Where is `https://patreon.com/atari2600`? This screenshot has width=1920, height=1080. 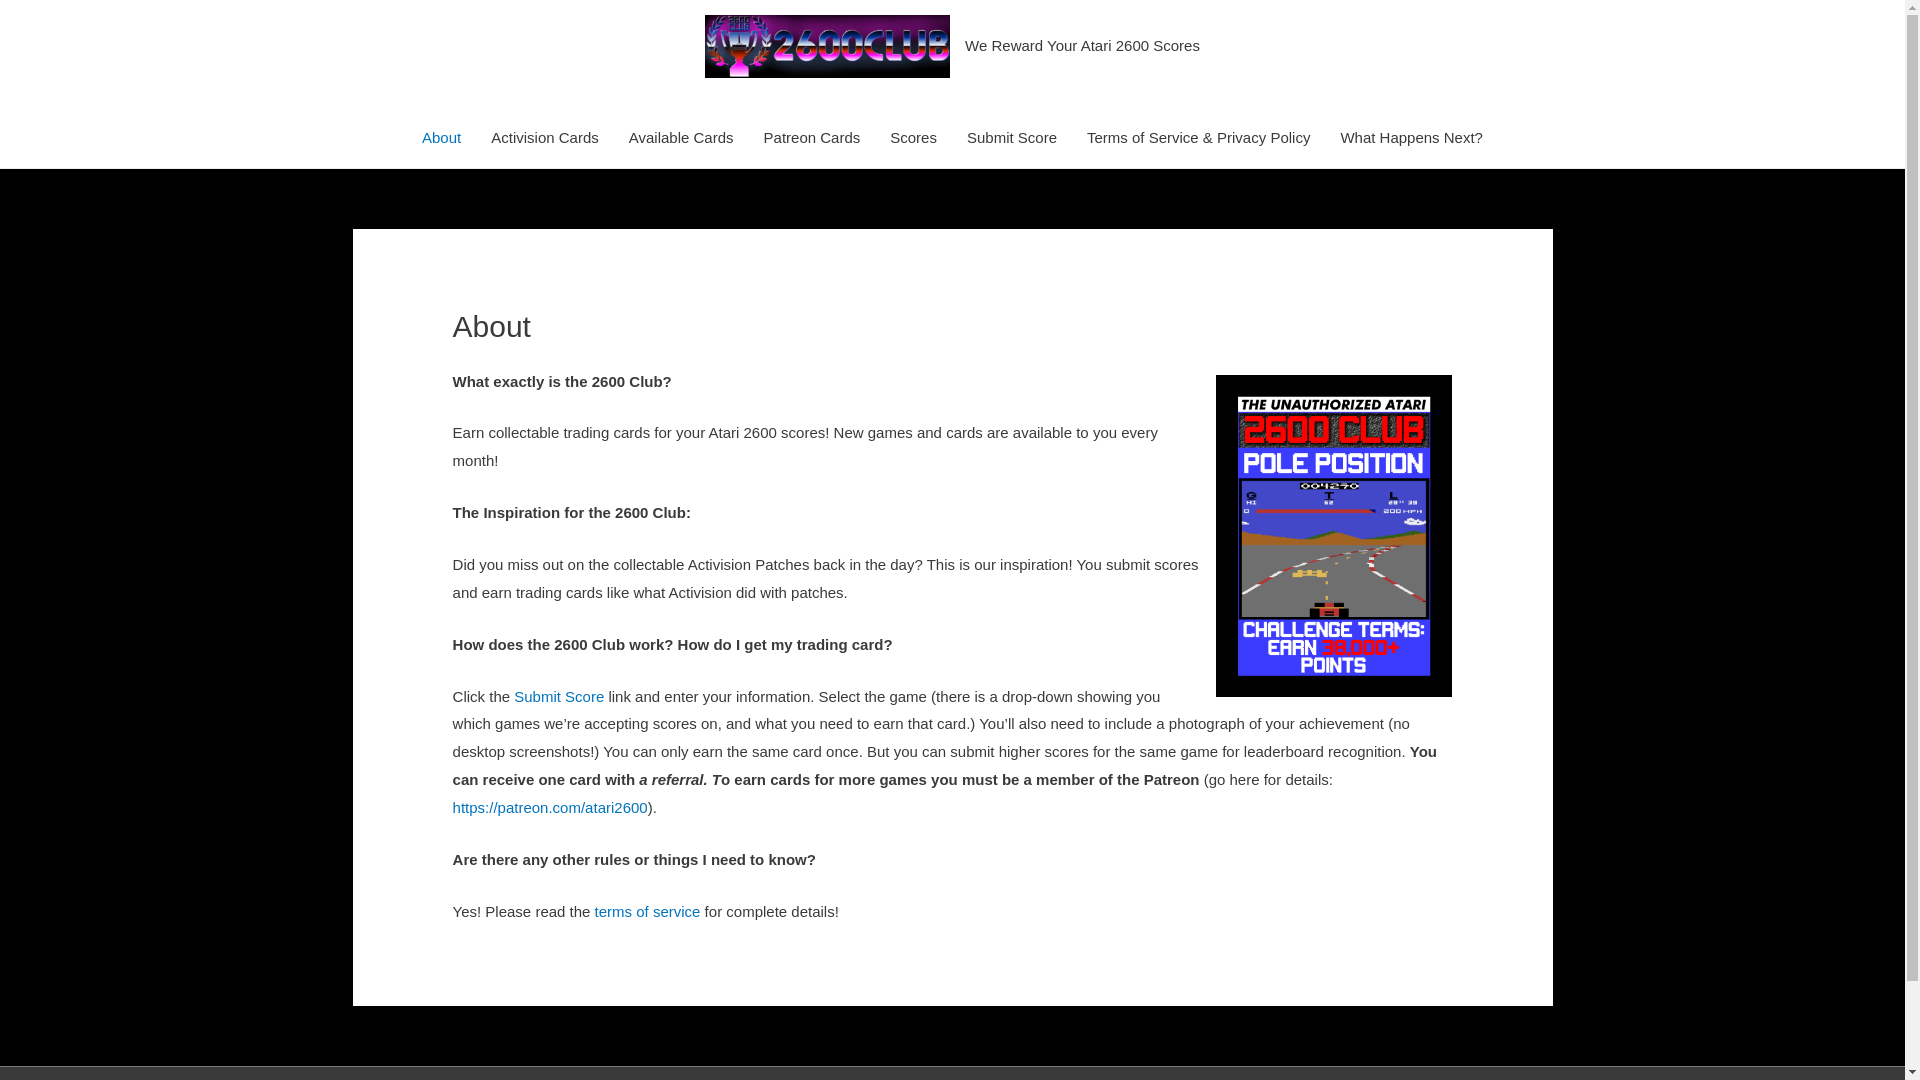
https://patreon.com/atari2600 is located at coordinates (550, 808).